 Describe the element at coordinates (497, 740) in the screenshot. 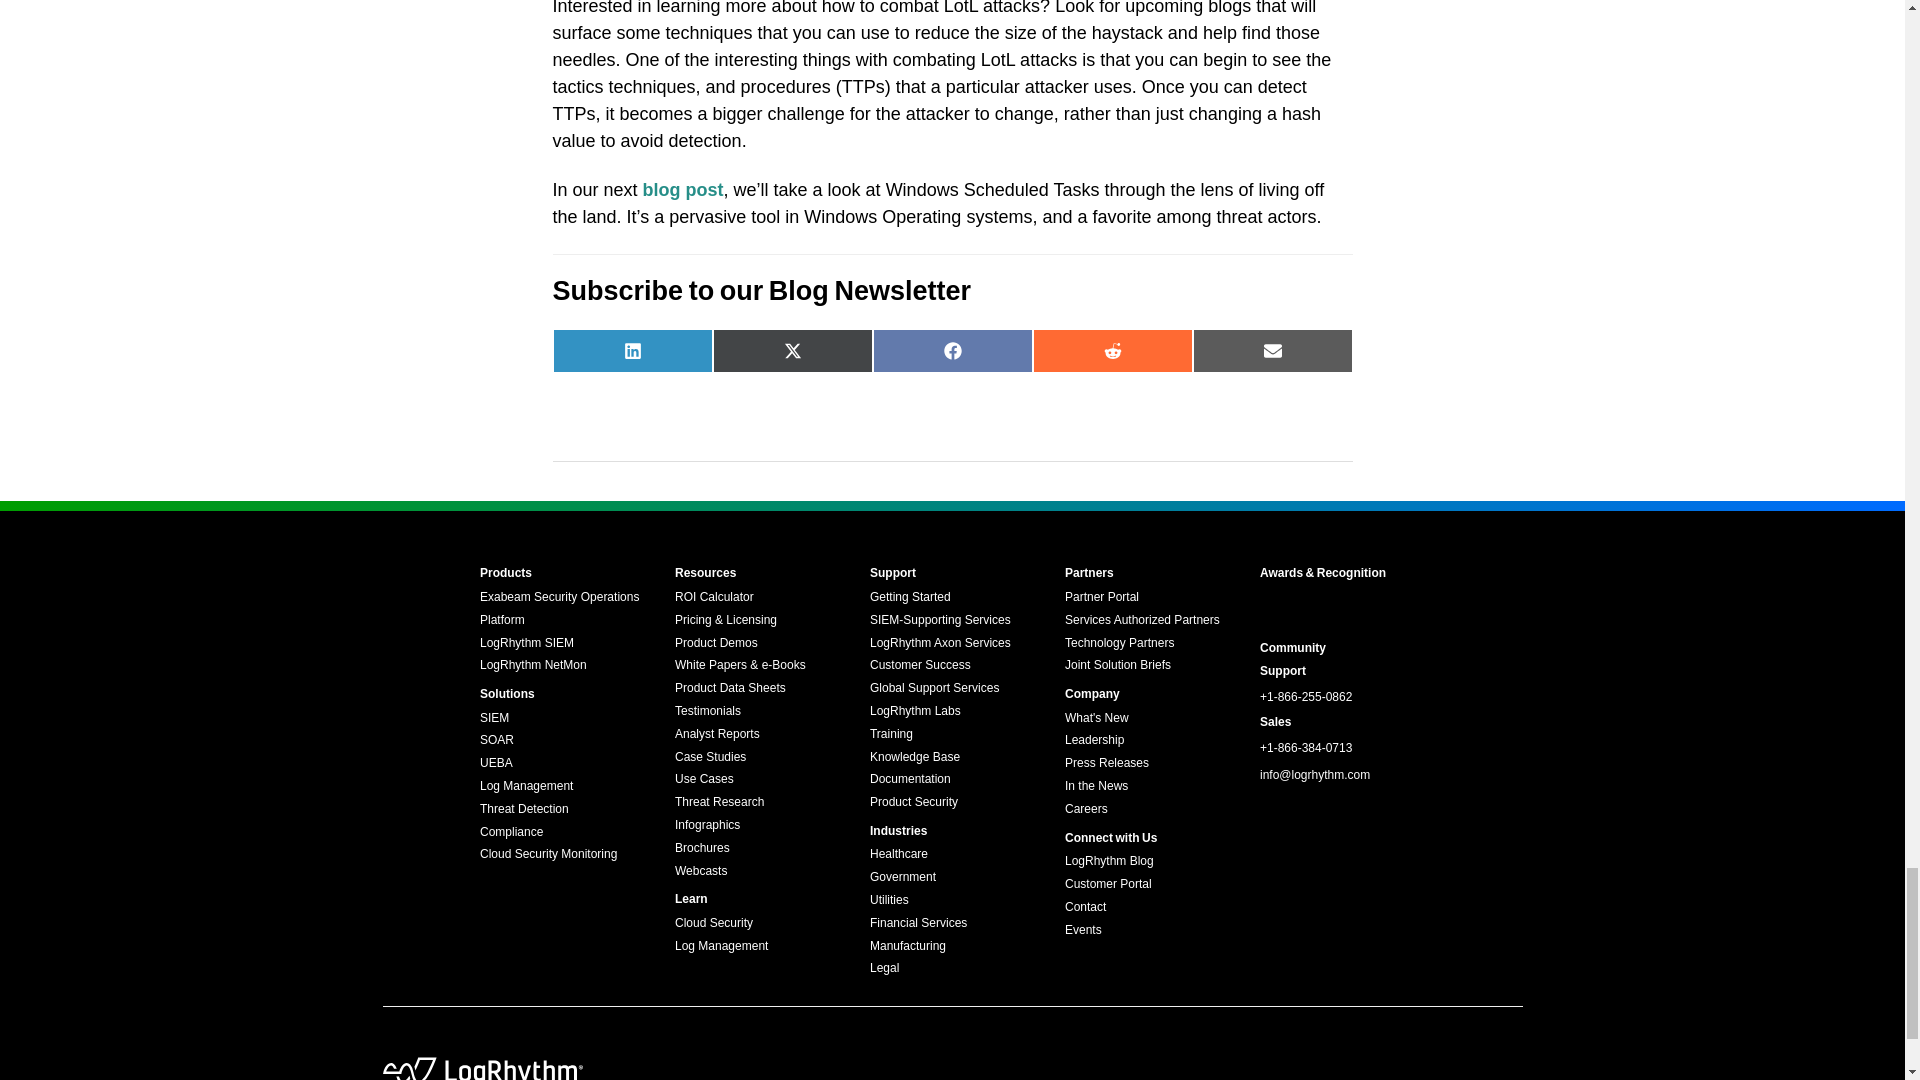

I see `Security Orchestration, Automation and Response` at that location.